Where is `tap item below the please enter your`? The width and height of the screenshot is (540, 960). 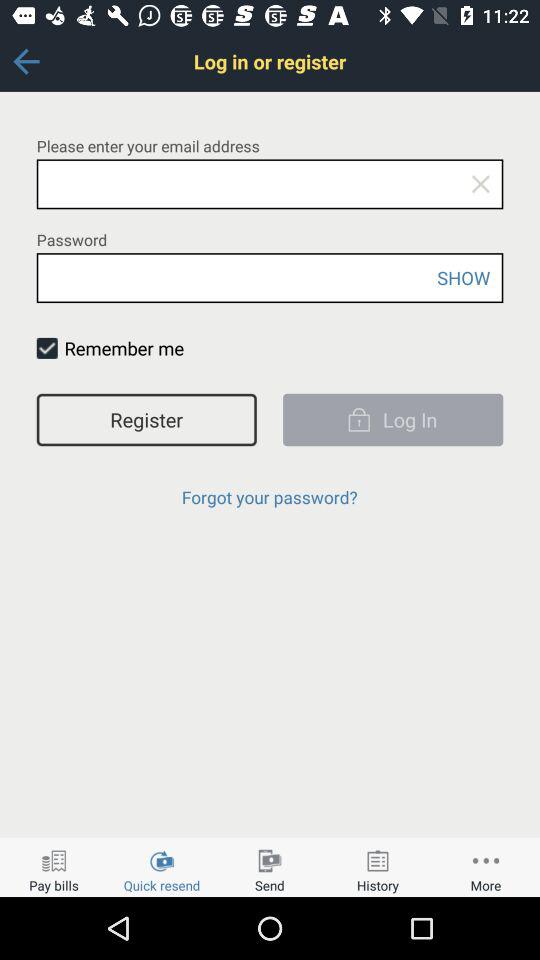 tap item below the please enter your is located at coordinates (480, 184).